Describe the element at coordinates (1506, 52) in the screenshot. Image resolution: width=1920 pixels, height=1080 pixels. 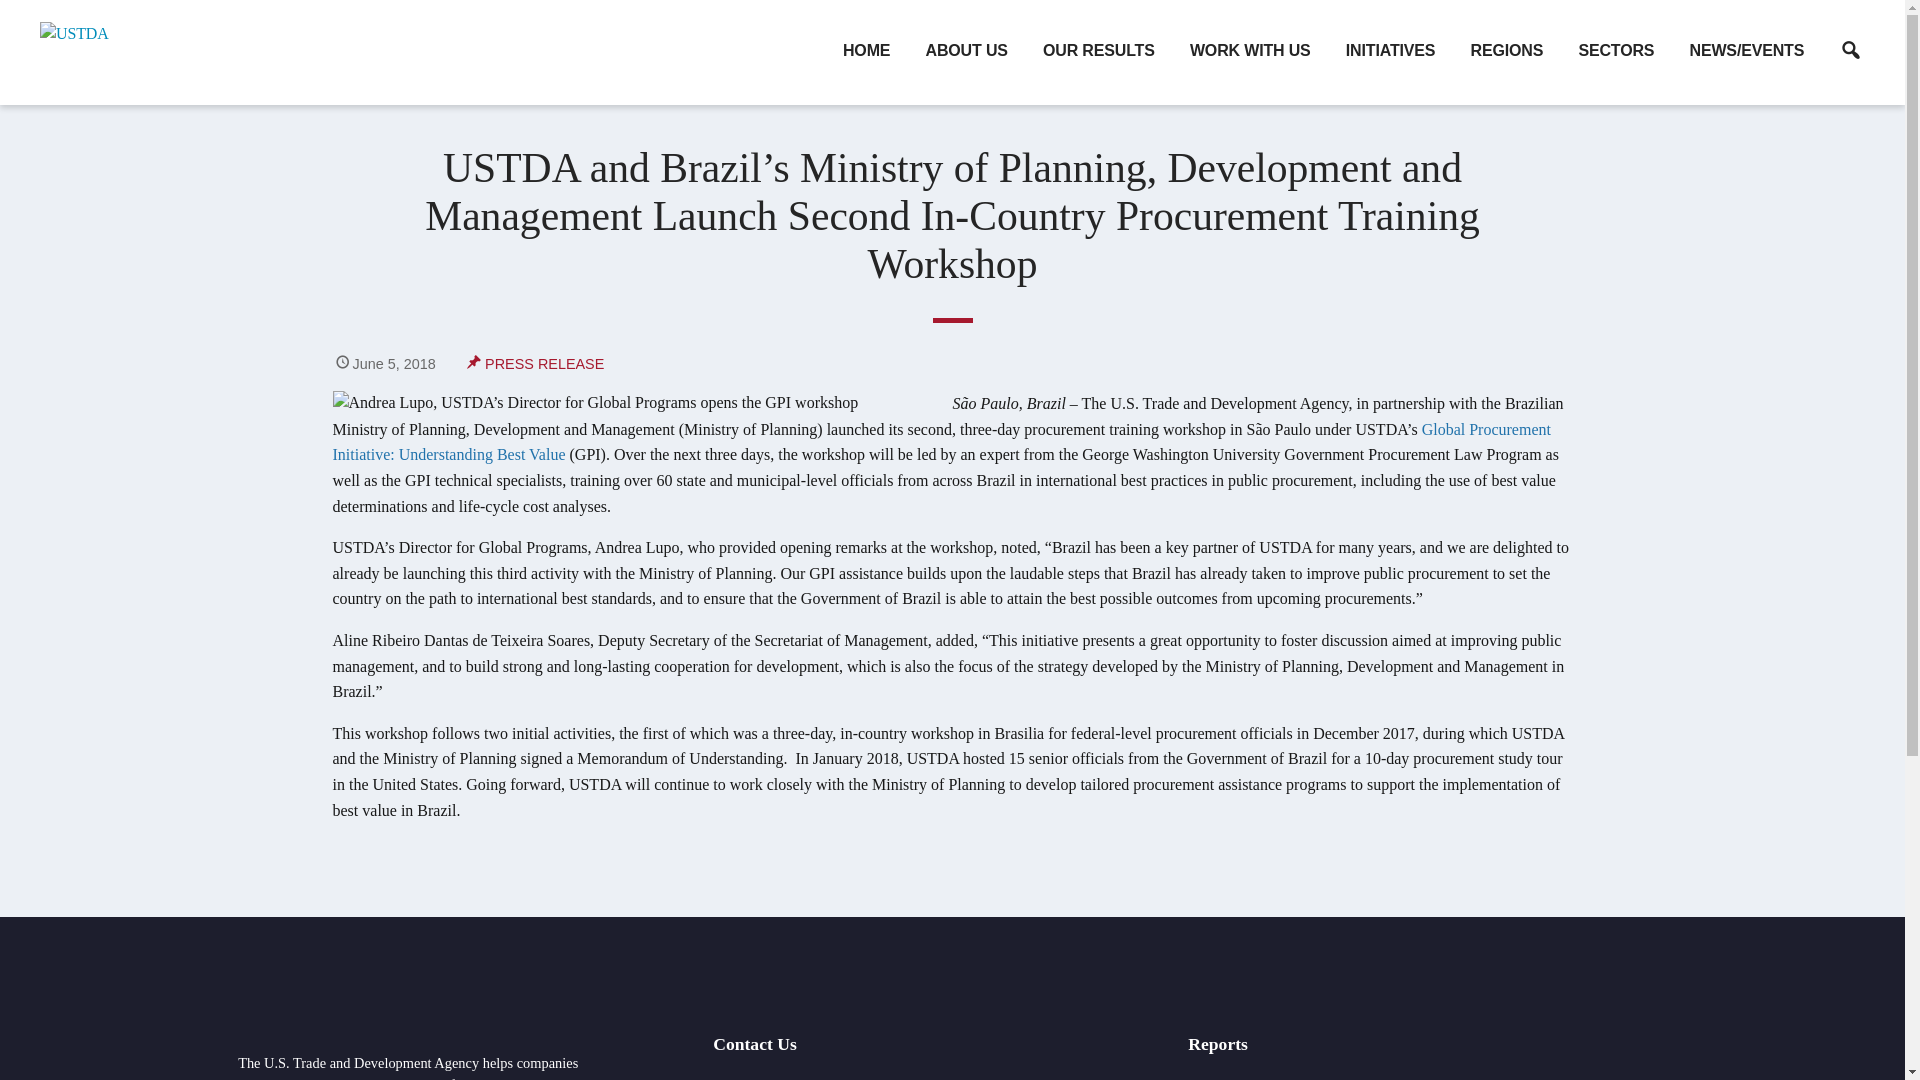
I see `REGIONS` at that location.